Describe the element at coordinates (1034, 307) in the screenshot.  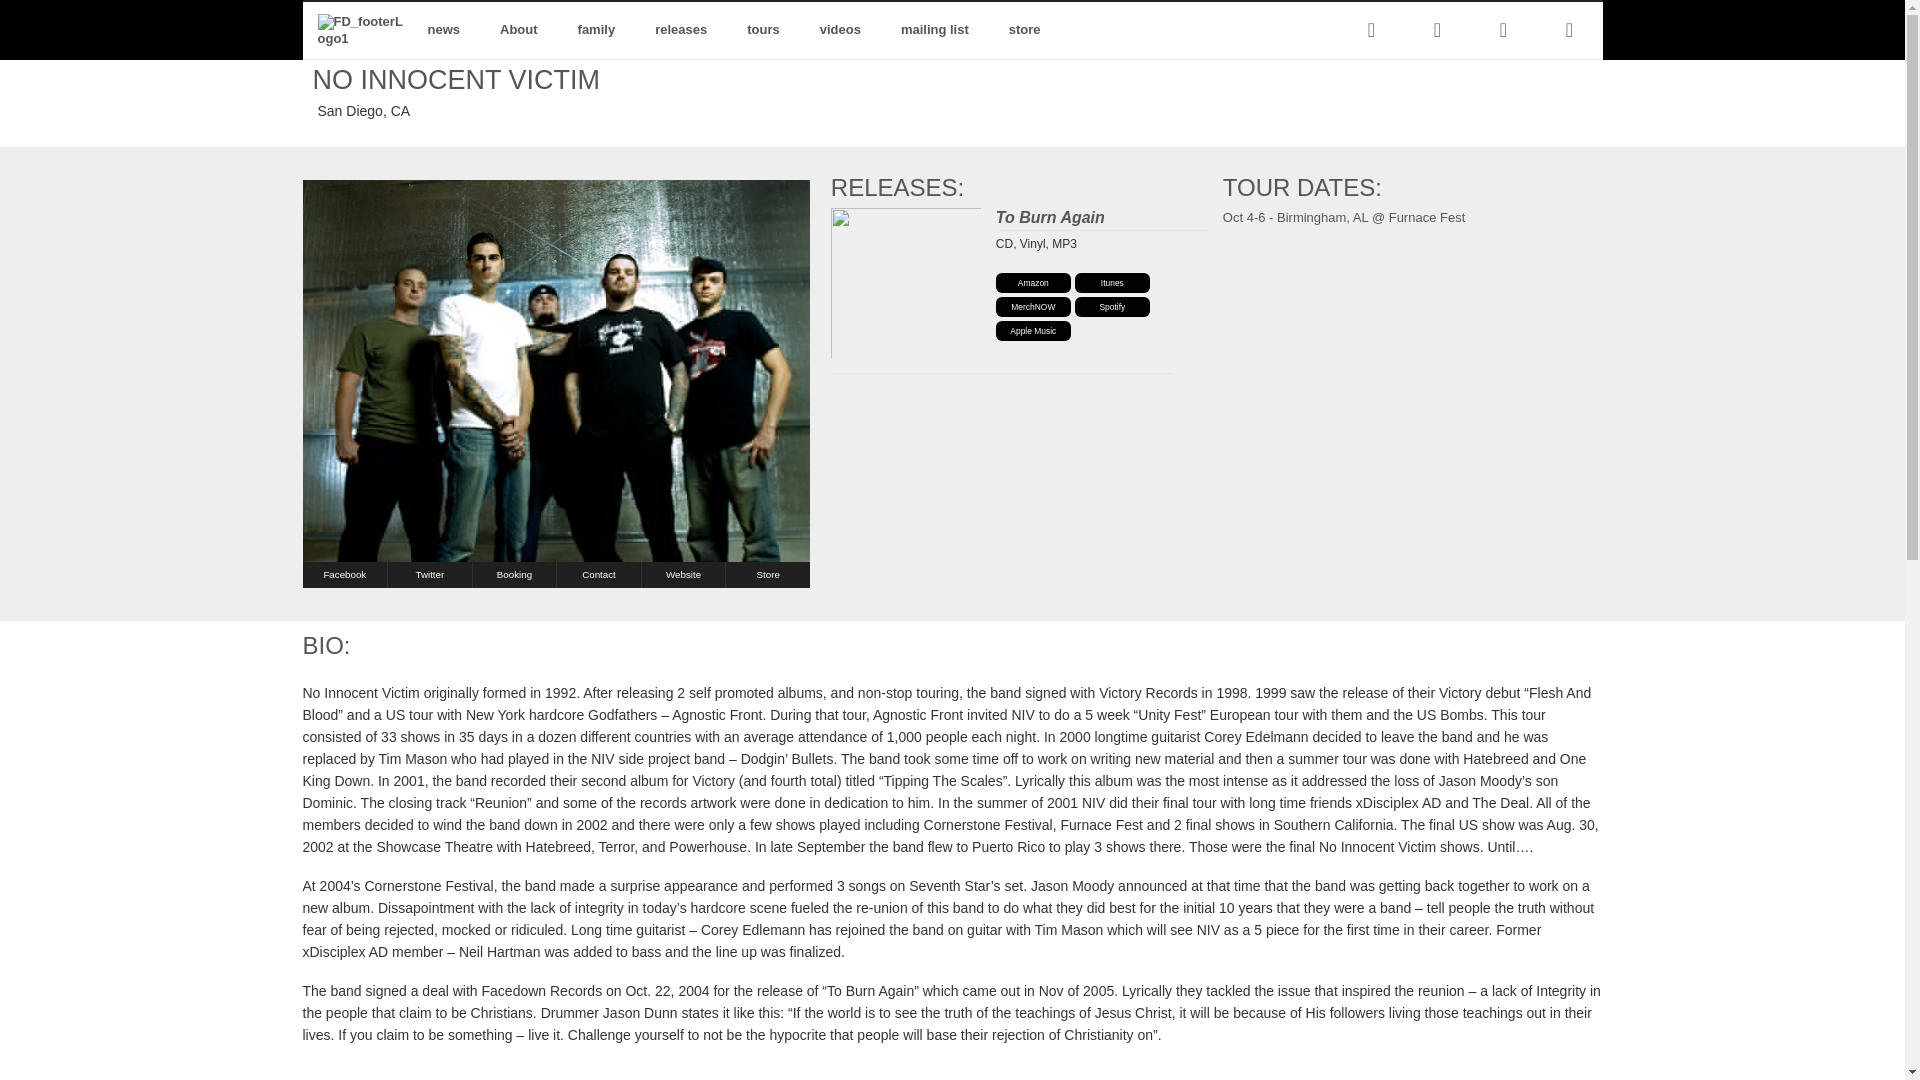
I see `MerchNOW` at that location.